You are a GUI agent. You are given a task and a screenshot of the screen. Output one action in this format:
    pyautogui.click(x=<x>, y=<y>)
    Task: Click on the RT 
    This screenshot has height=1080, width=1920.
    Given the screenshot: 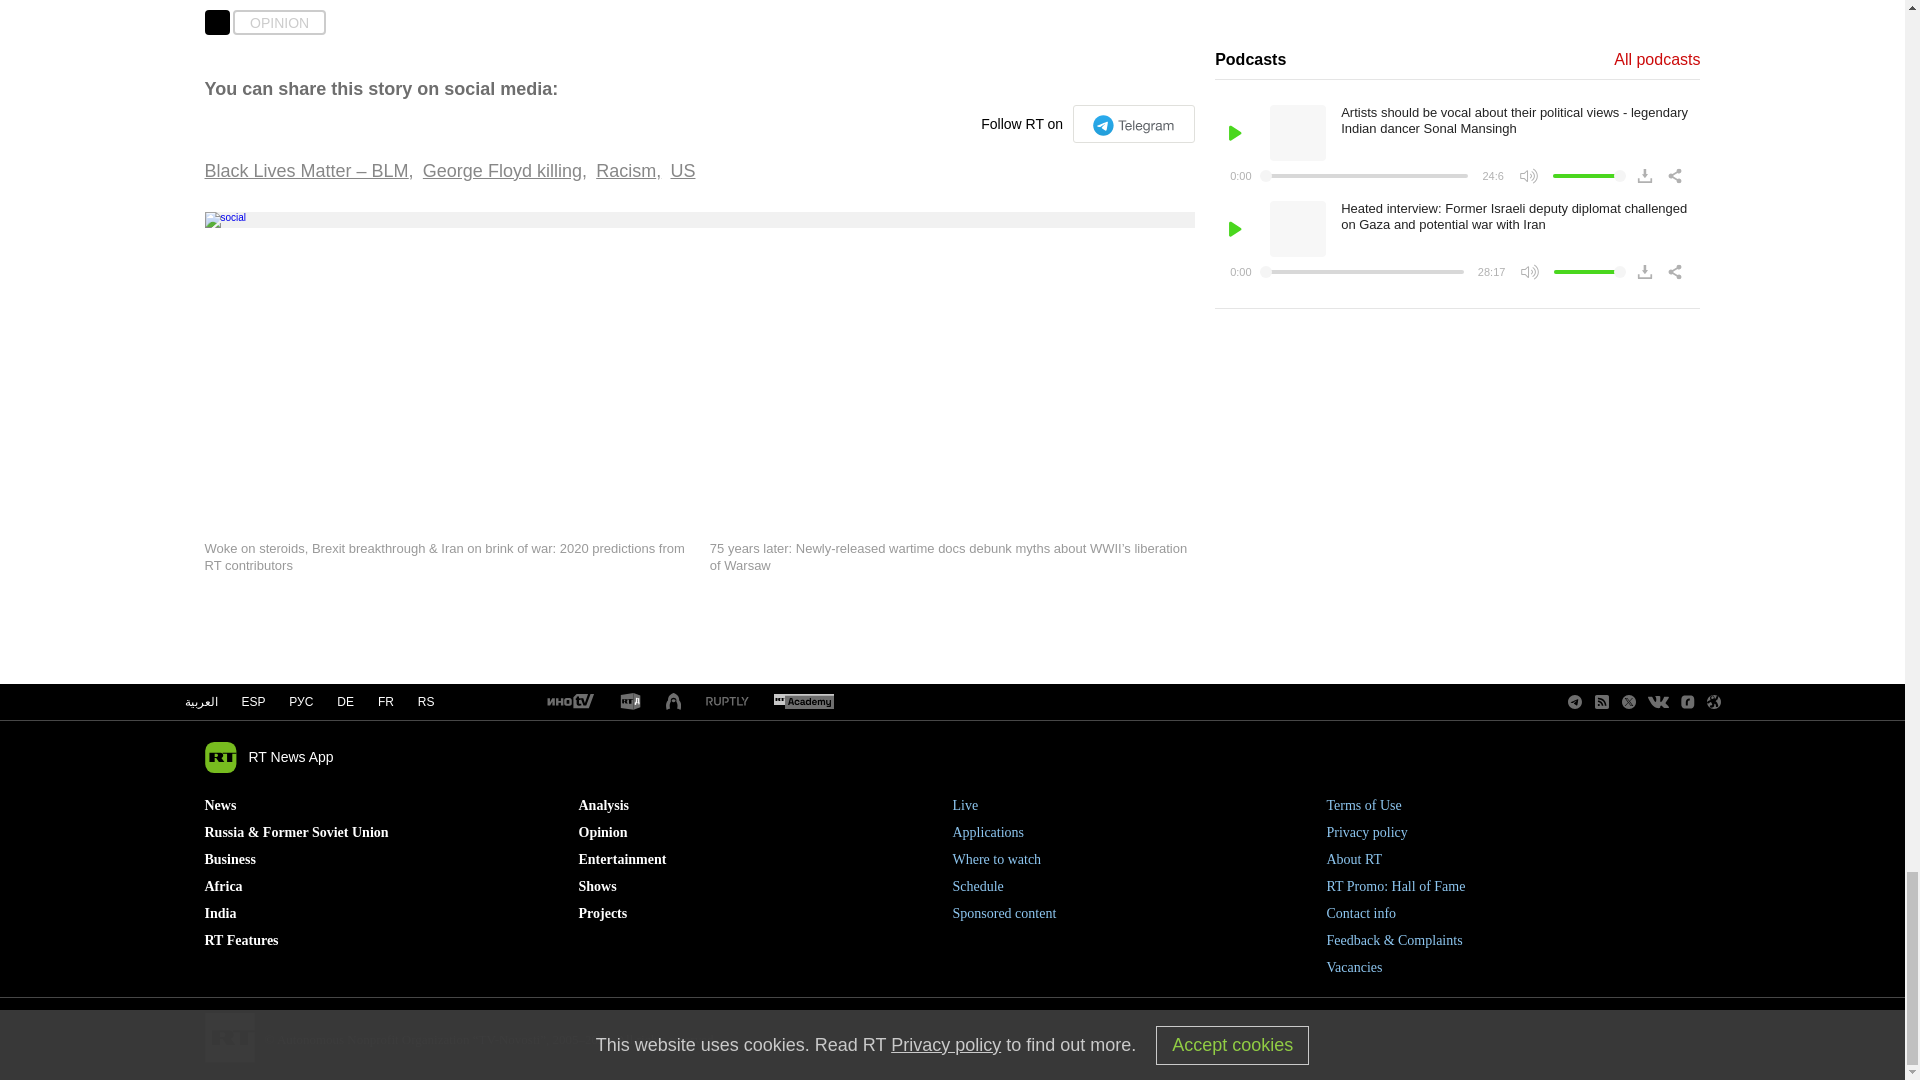 What is the action you would take?
    pyautogui.click(x=727, y=702)
    